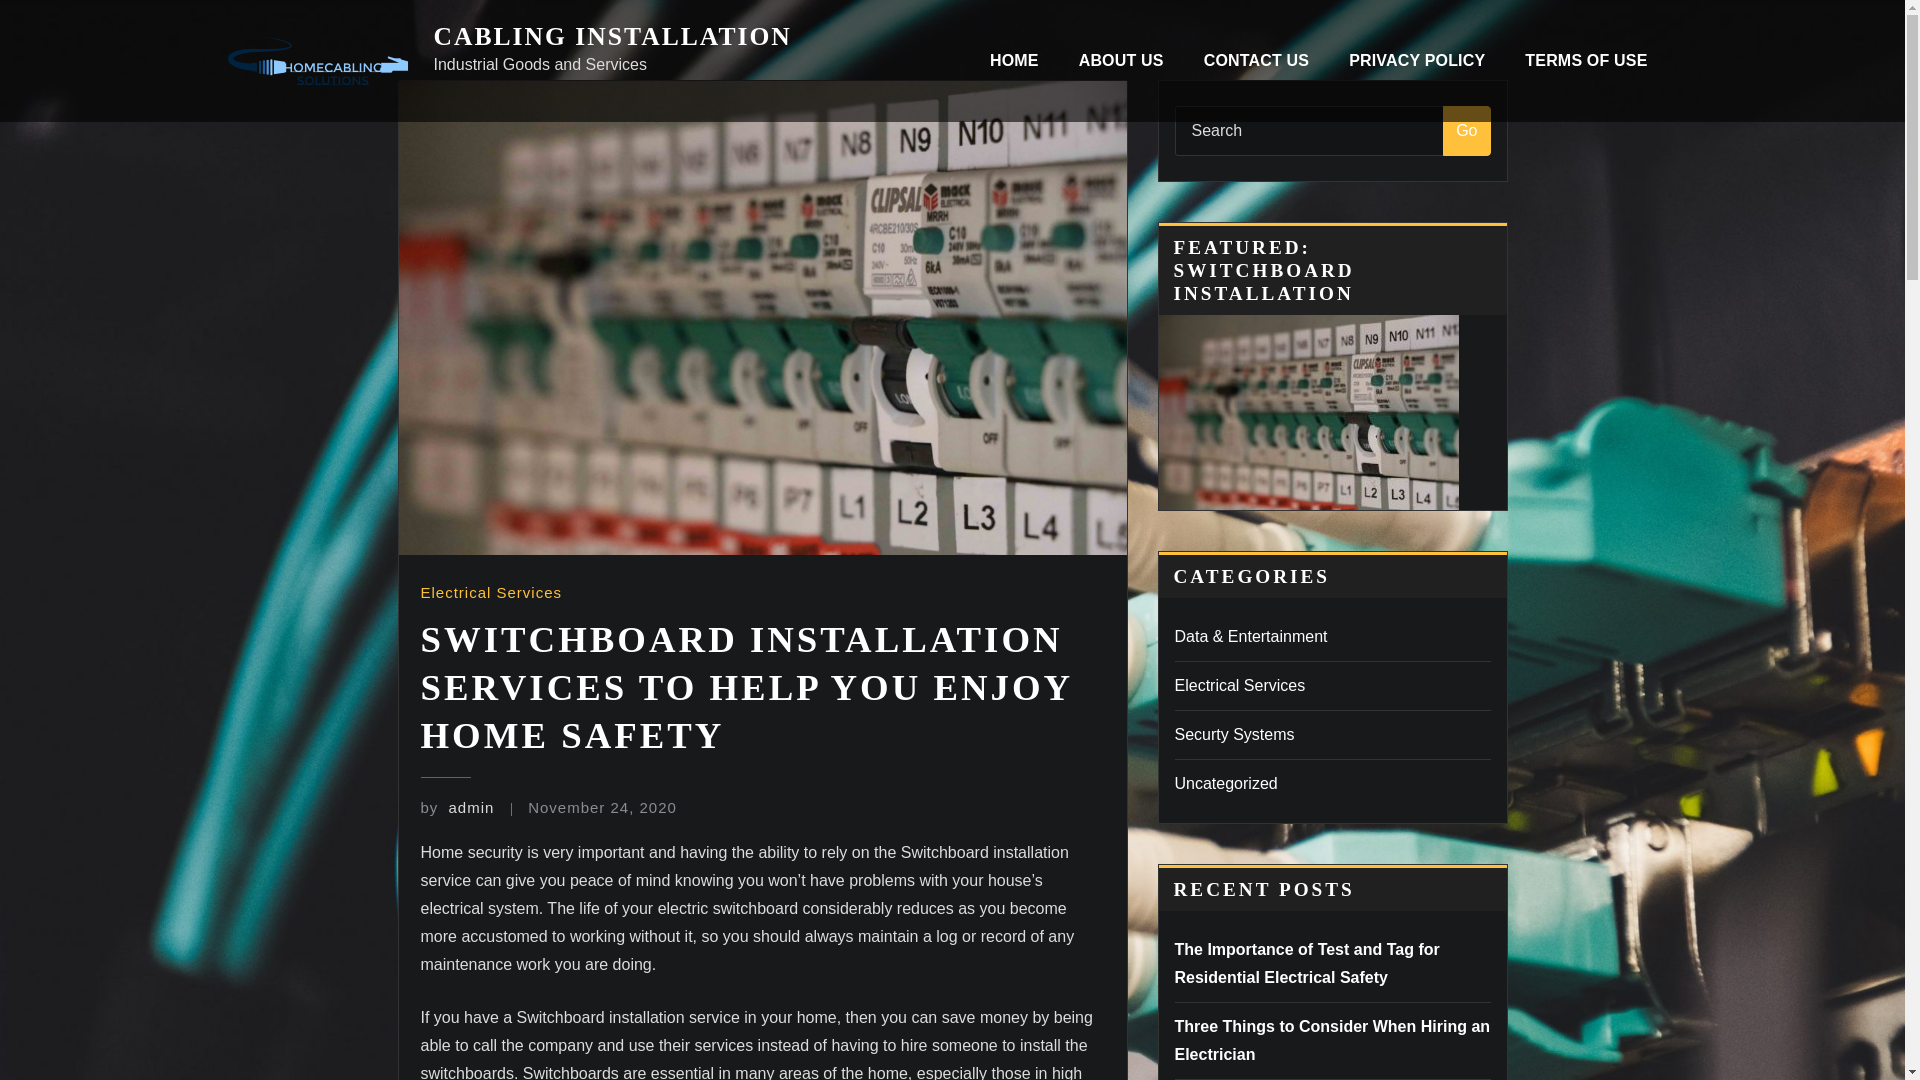 The image size is (1920, 1080). What do you see at coordinates (1122, 61) in the screenshot?
I see `ABOUT US` at bounding box center [1122, 61].